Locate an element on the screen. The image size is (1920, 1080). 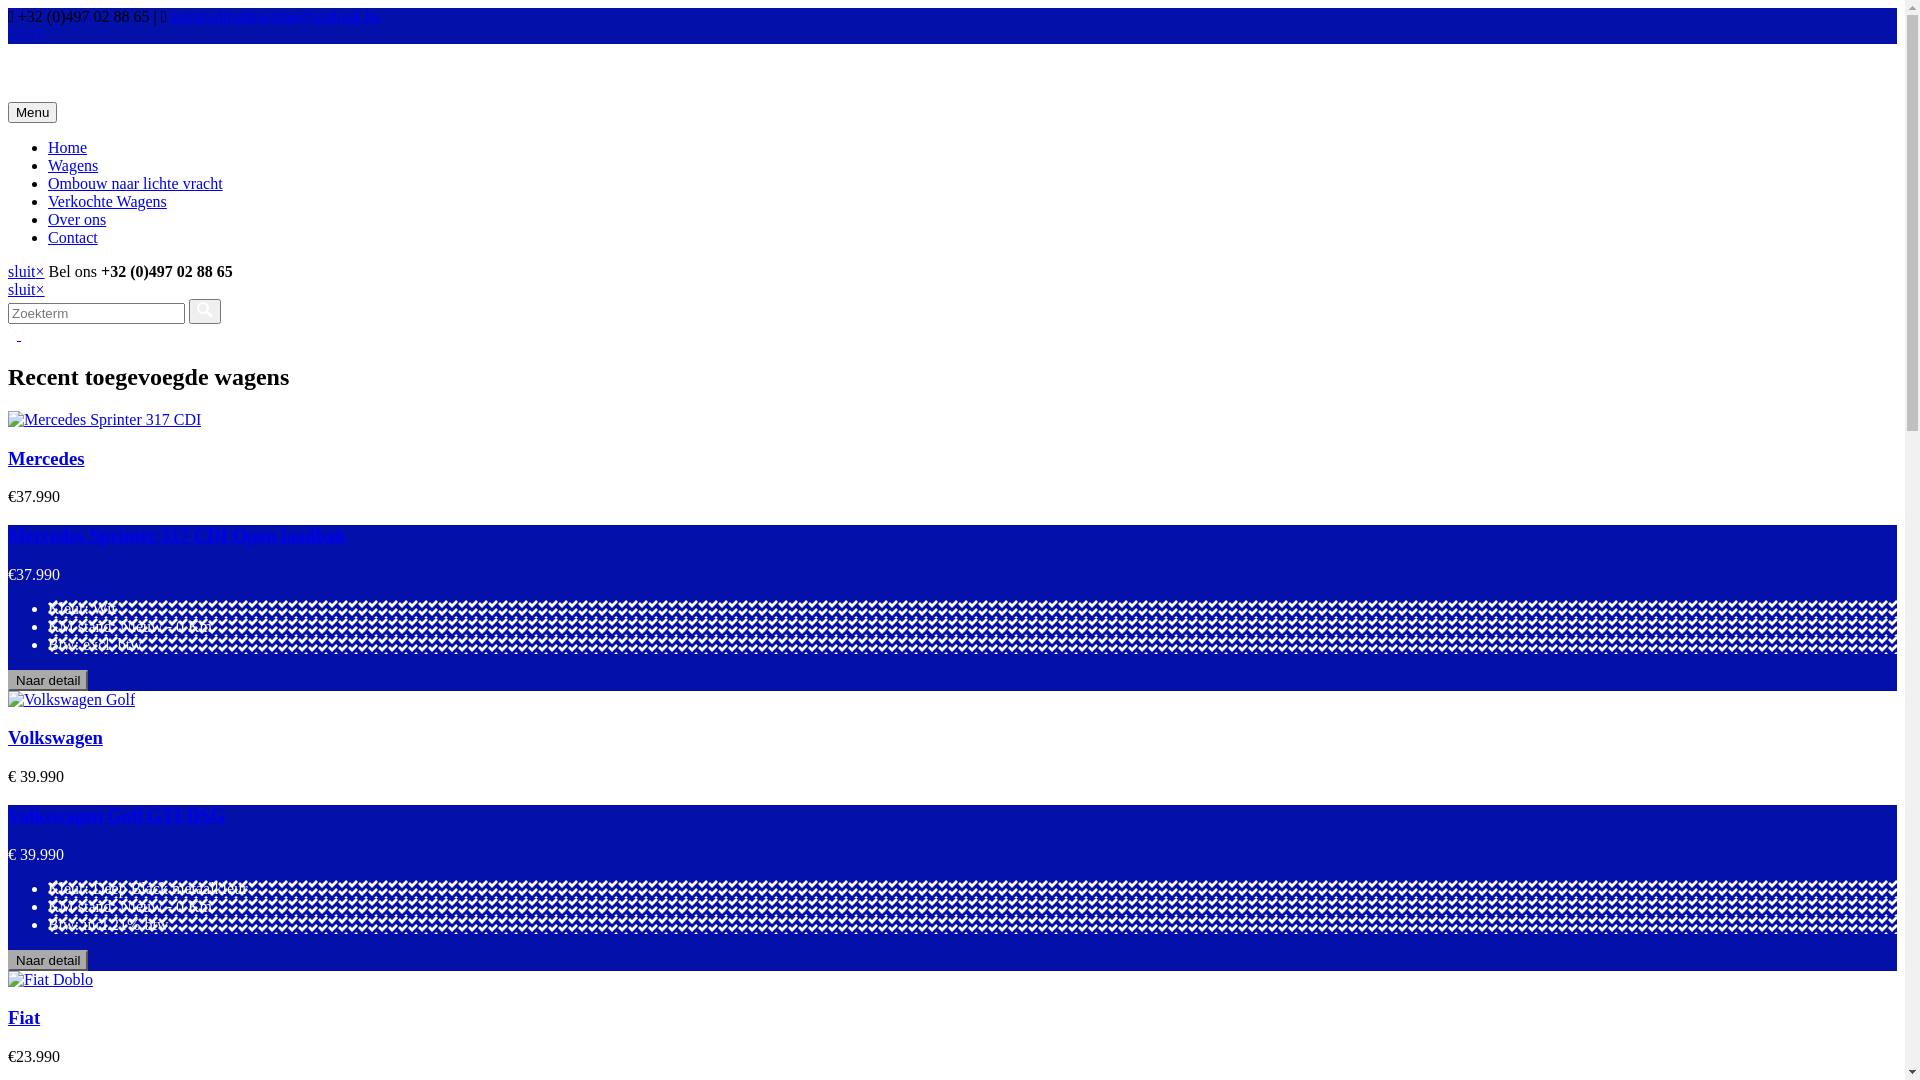
Volkswagen Golf GTI DSG is located at coordinates (116, 816).